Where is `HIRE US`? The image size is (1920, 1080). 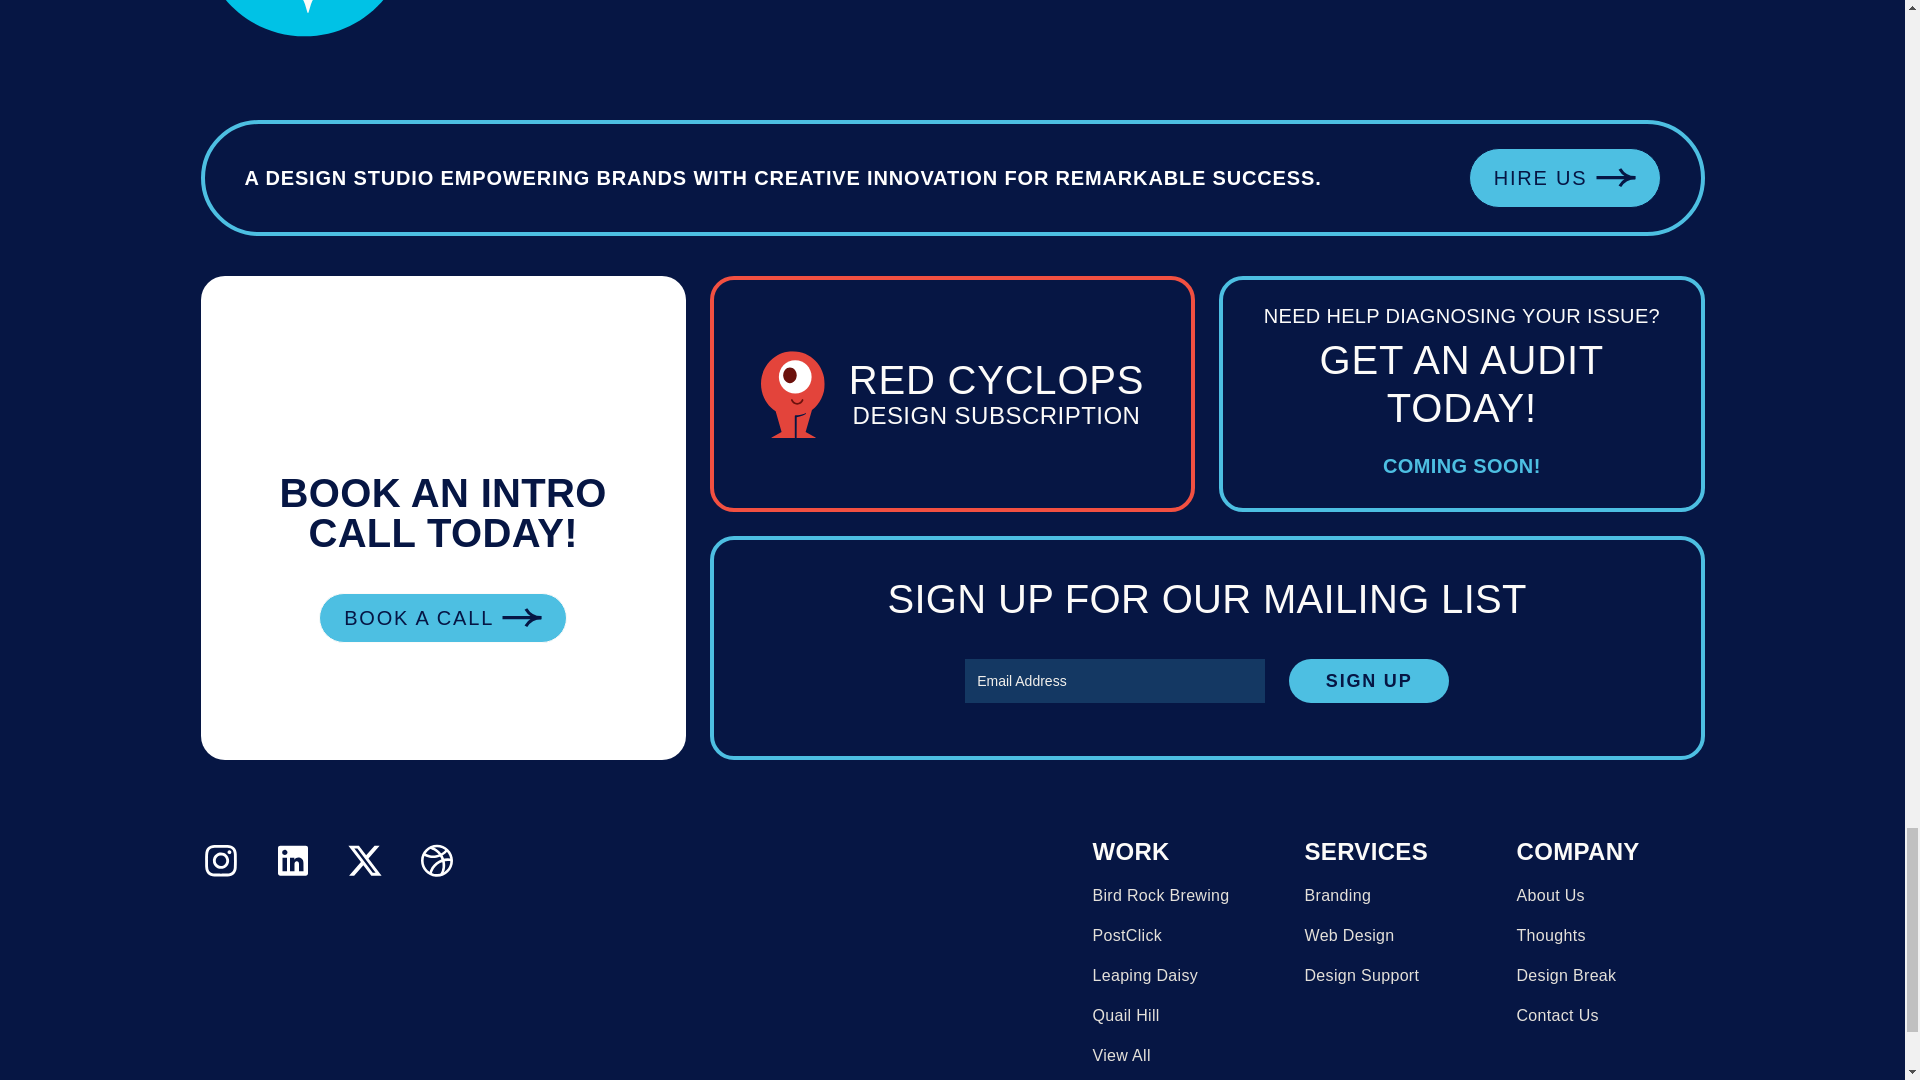 HIRE US is located at coordinates (1145, 975).